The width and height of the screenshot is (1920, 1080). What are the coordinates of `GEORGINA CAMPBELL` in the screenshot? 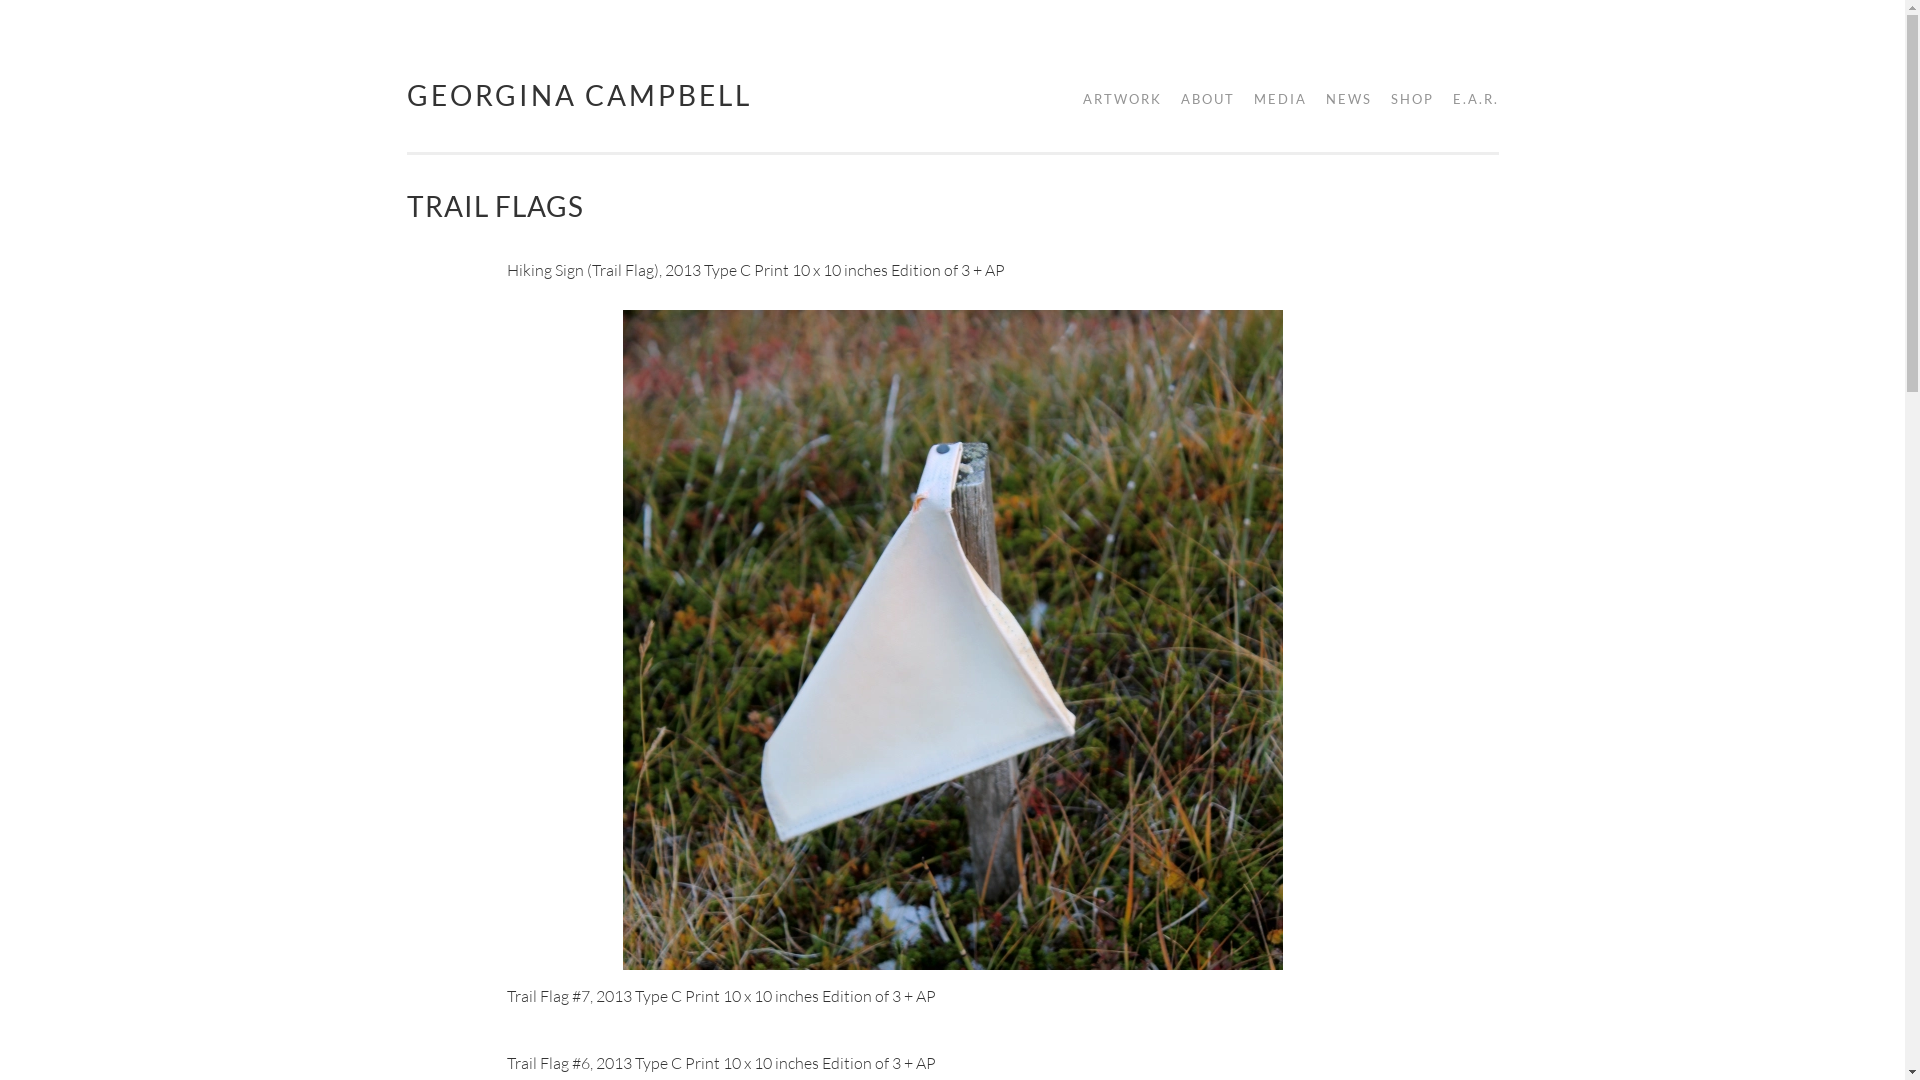 It's located at (578, 94).